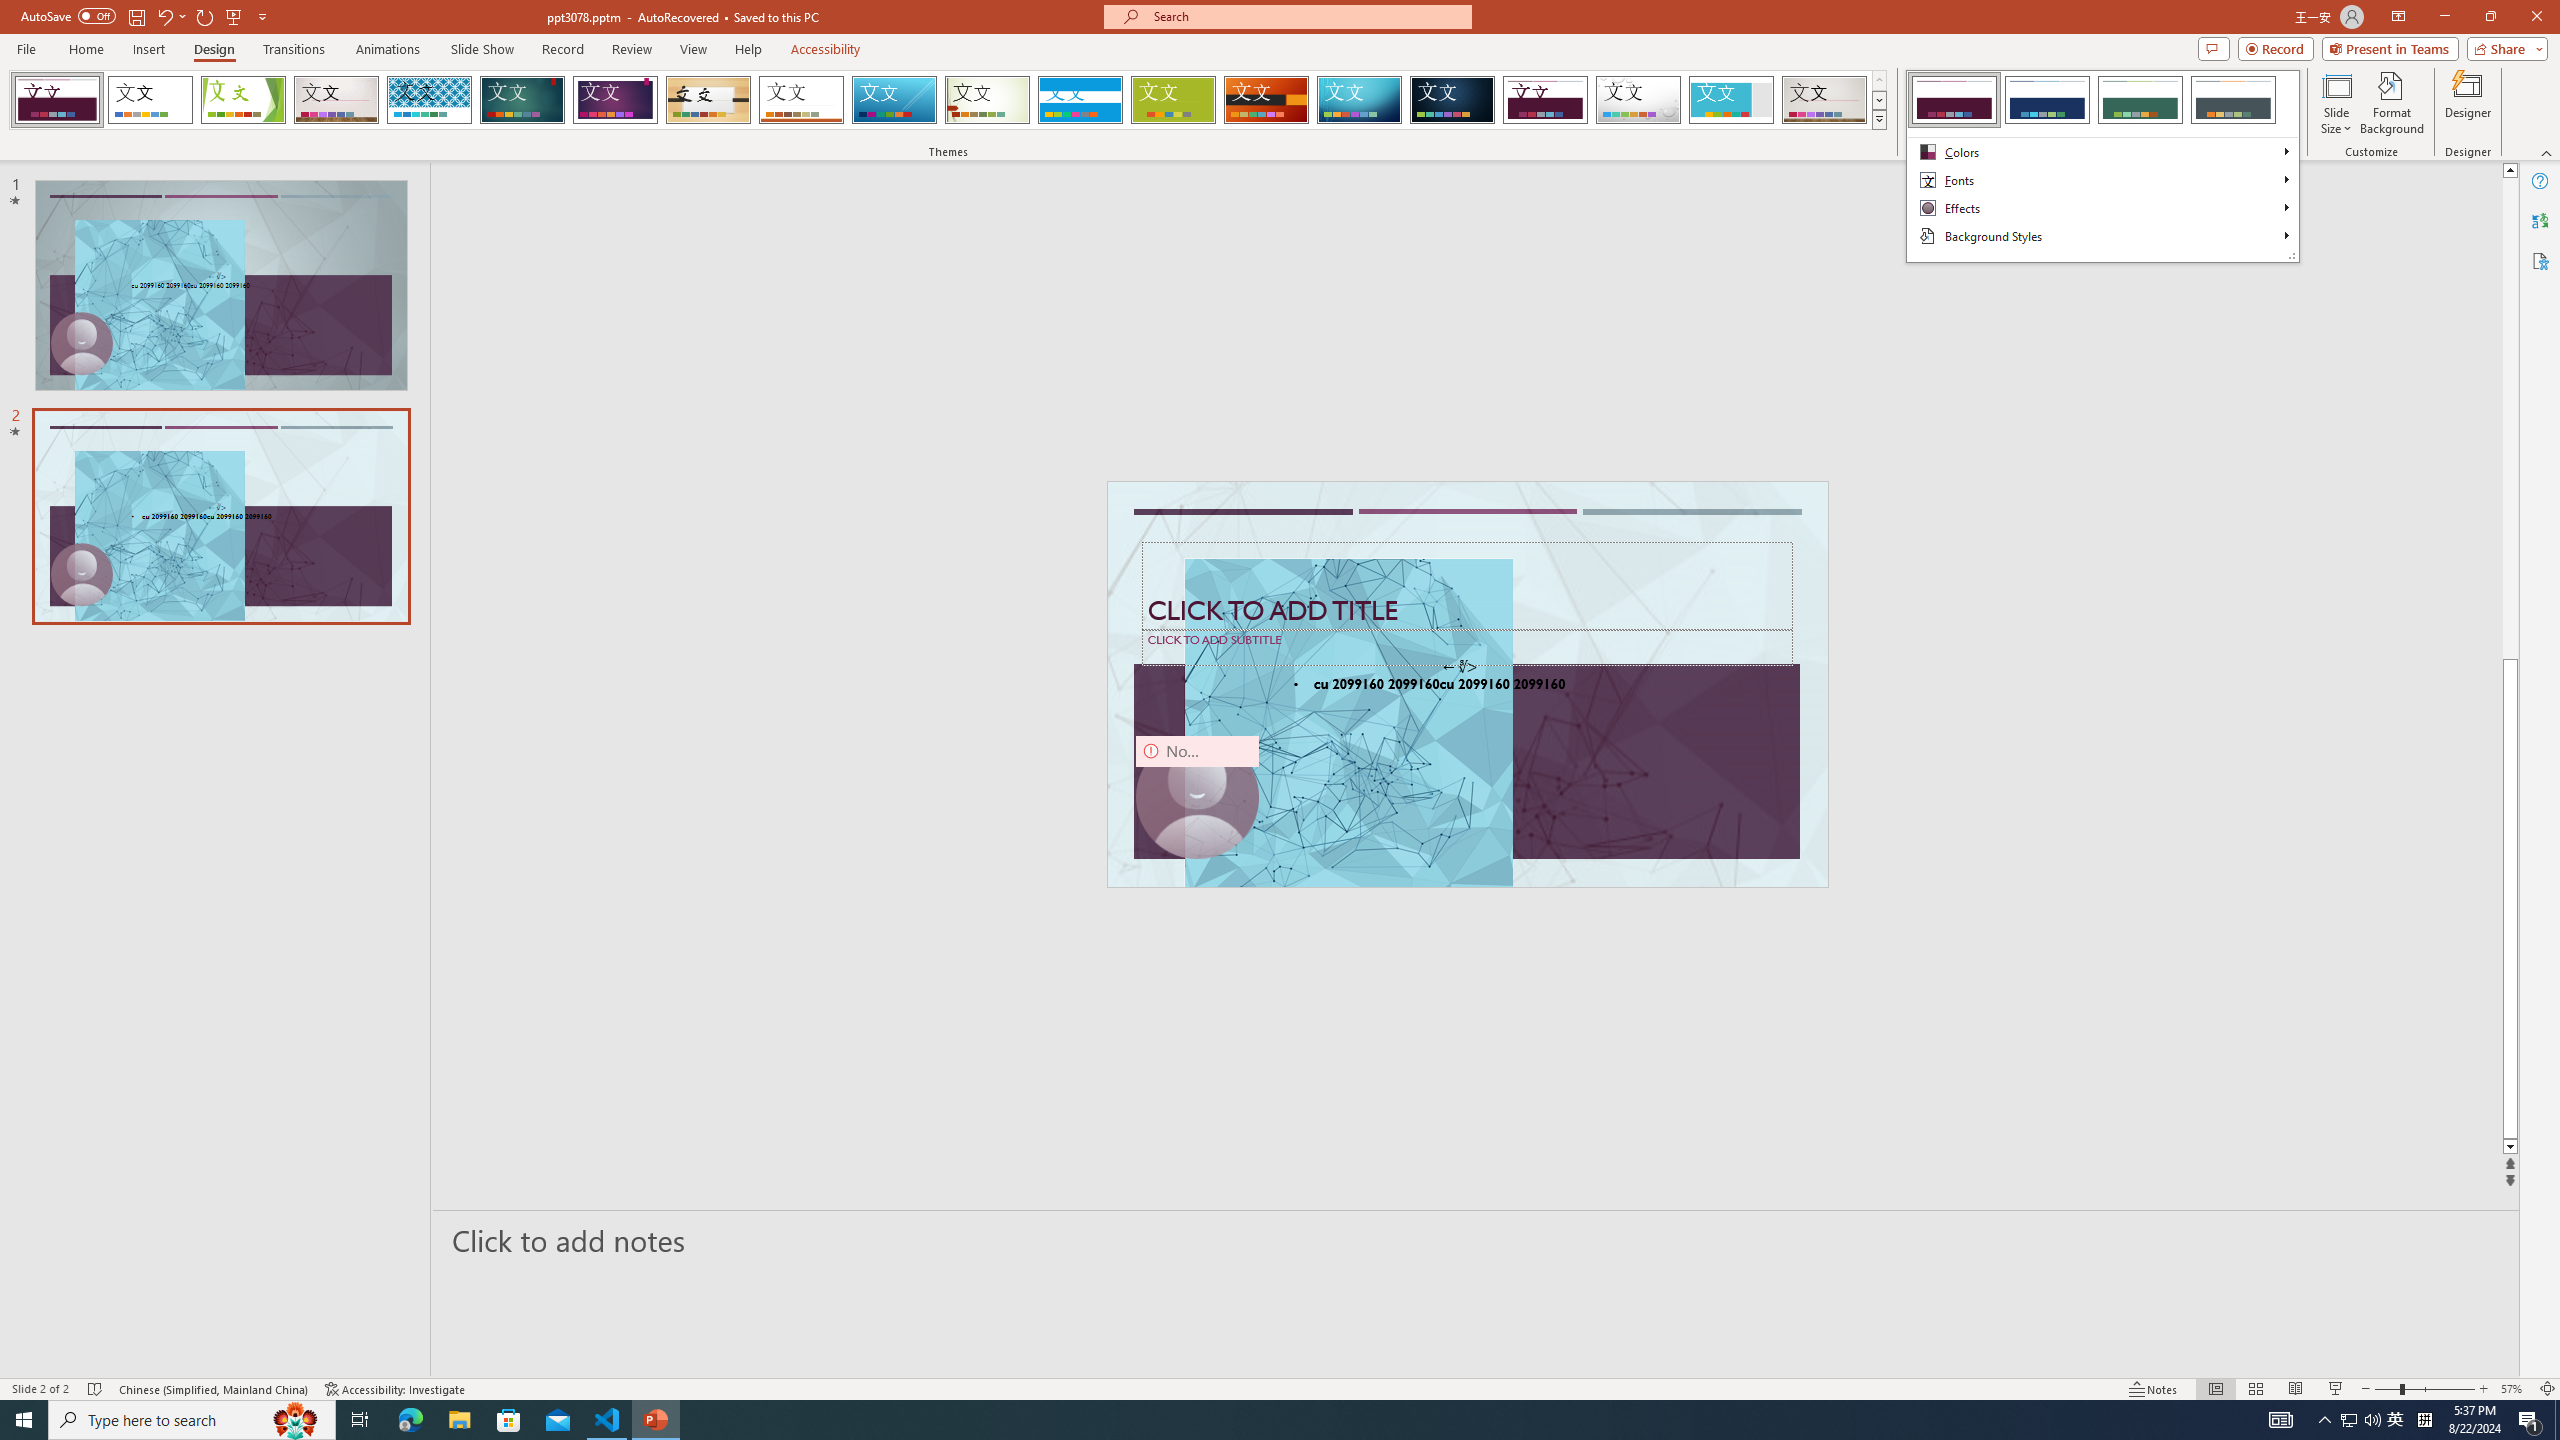  What do you see at coordinates (2361, 1420) in the screenshot?
I see `User Promoted Notification Area` at bounding box center [2361, 1420].